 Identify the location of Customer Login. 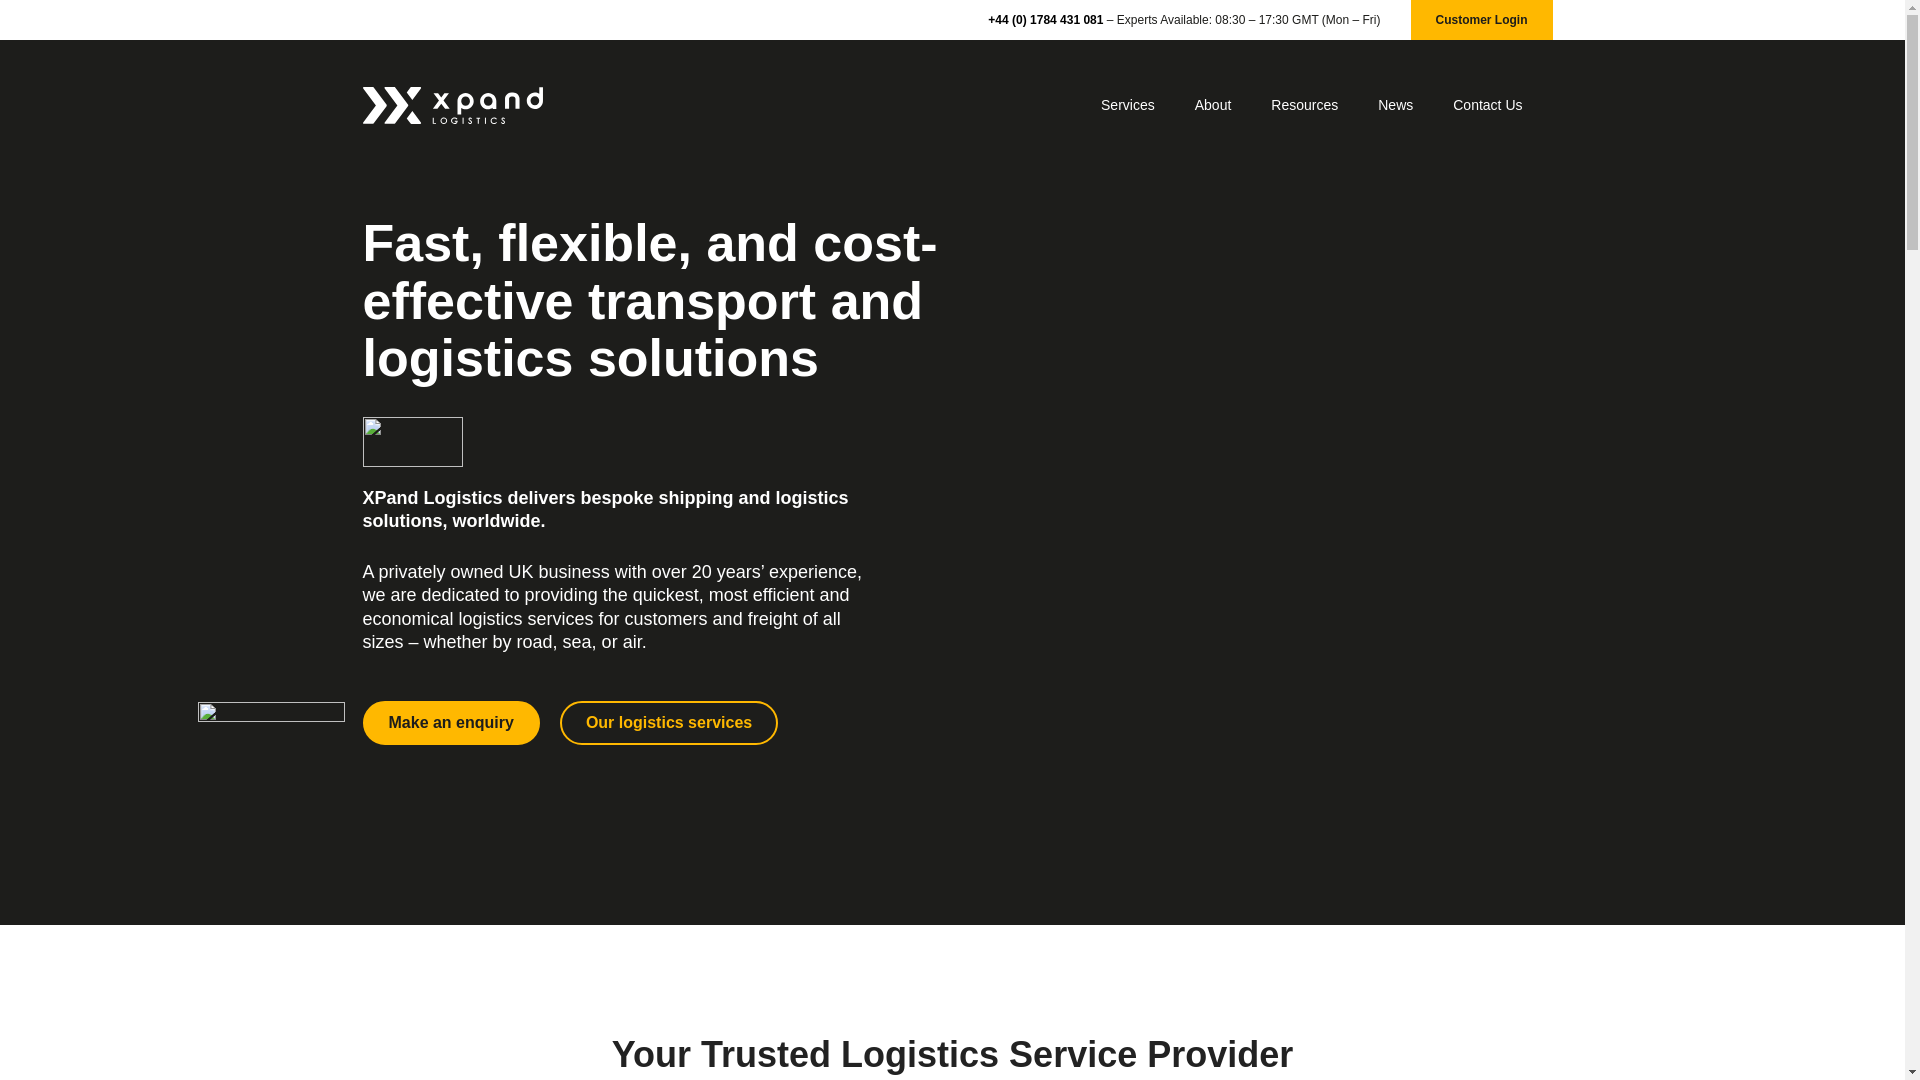
(1480, 20).